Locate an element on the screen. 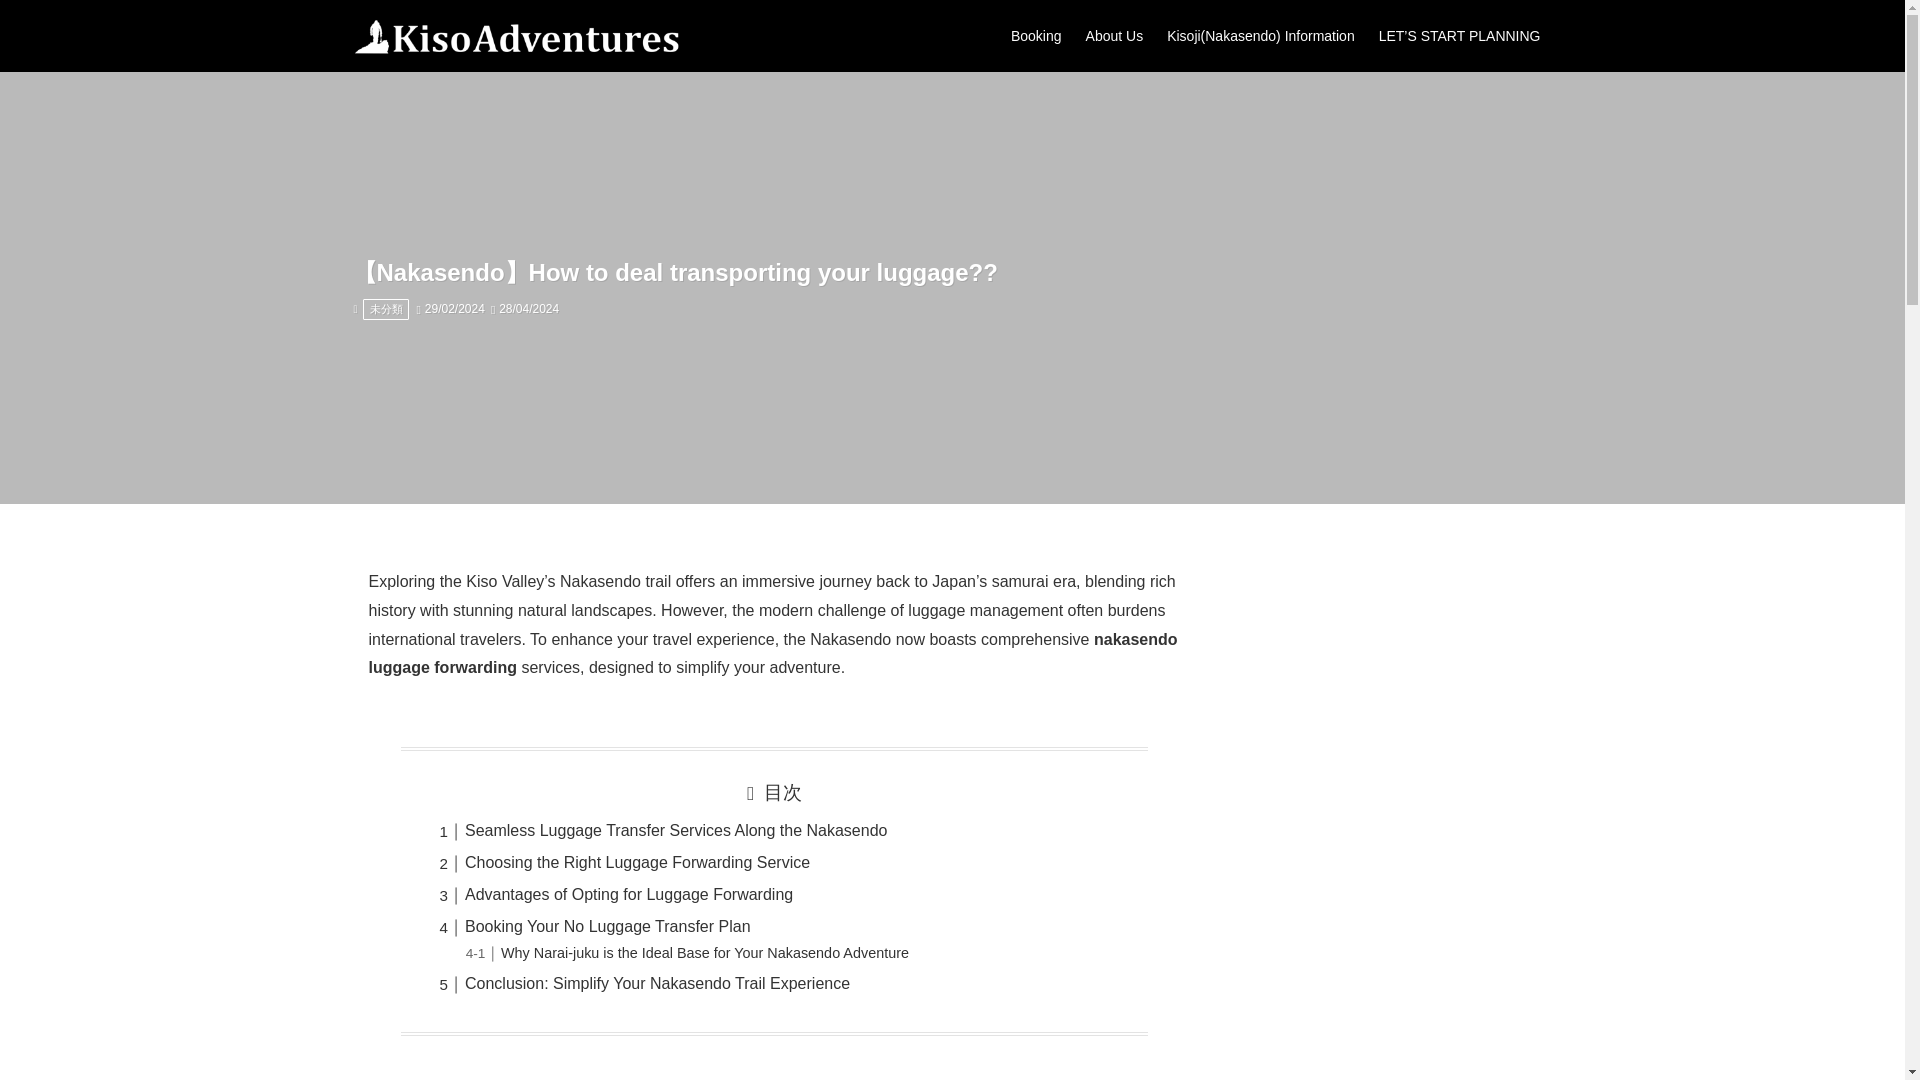 The width and height of the screenshot is (1920, 1080). Booking is located at coordinates (1036, 36).